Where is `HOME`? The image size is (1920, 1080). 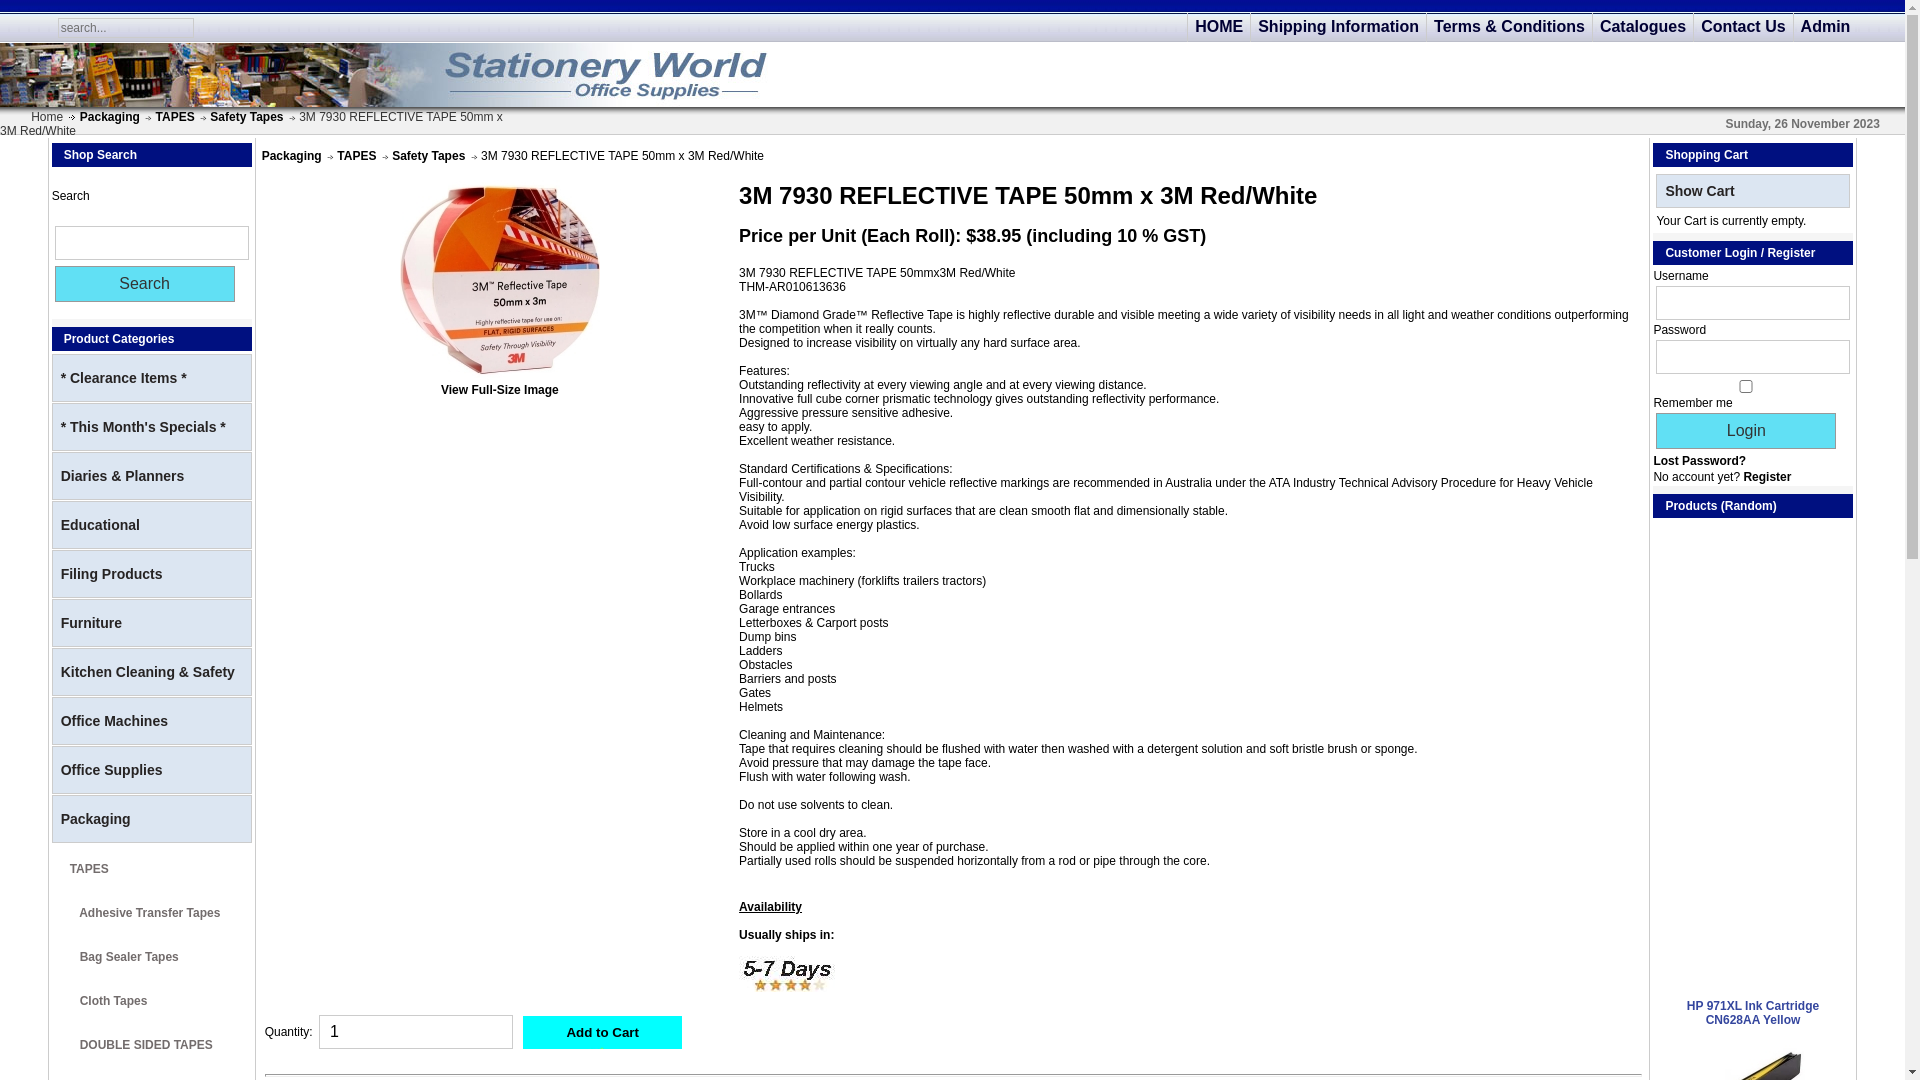 HOME is located at coordinates (1219, 26).